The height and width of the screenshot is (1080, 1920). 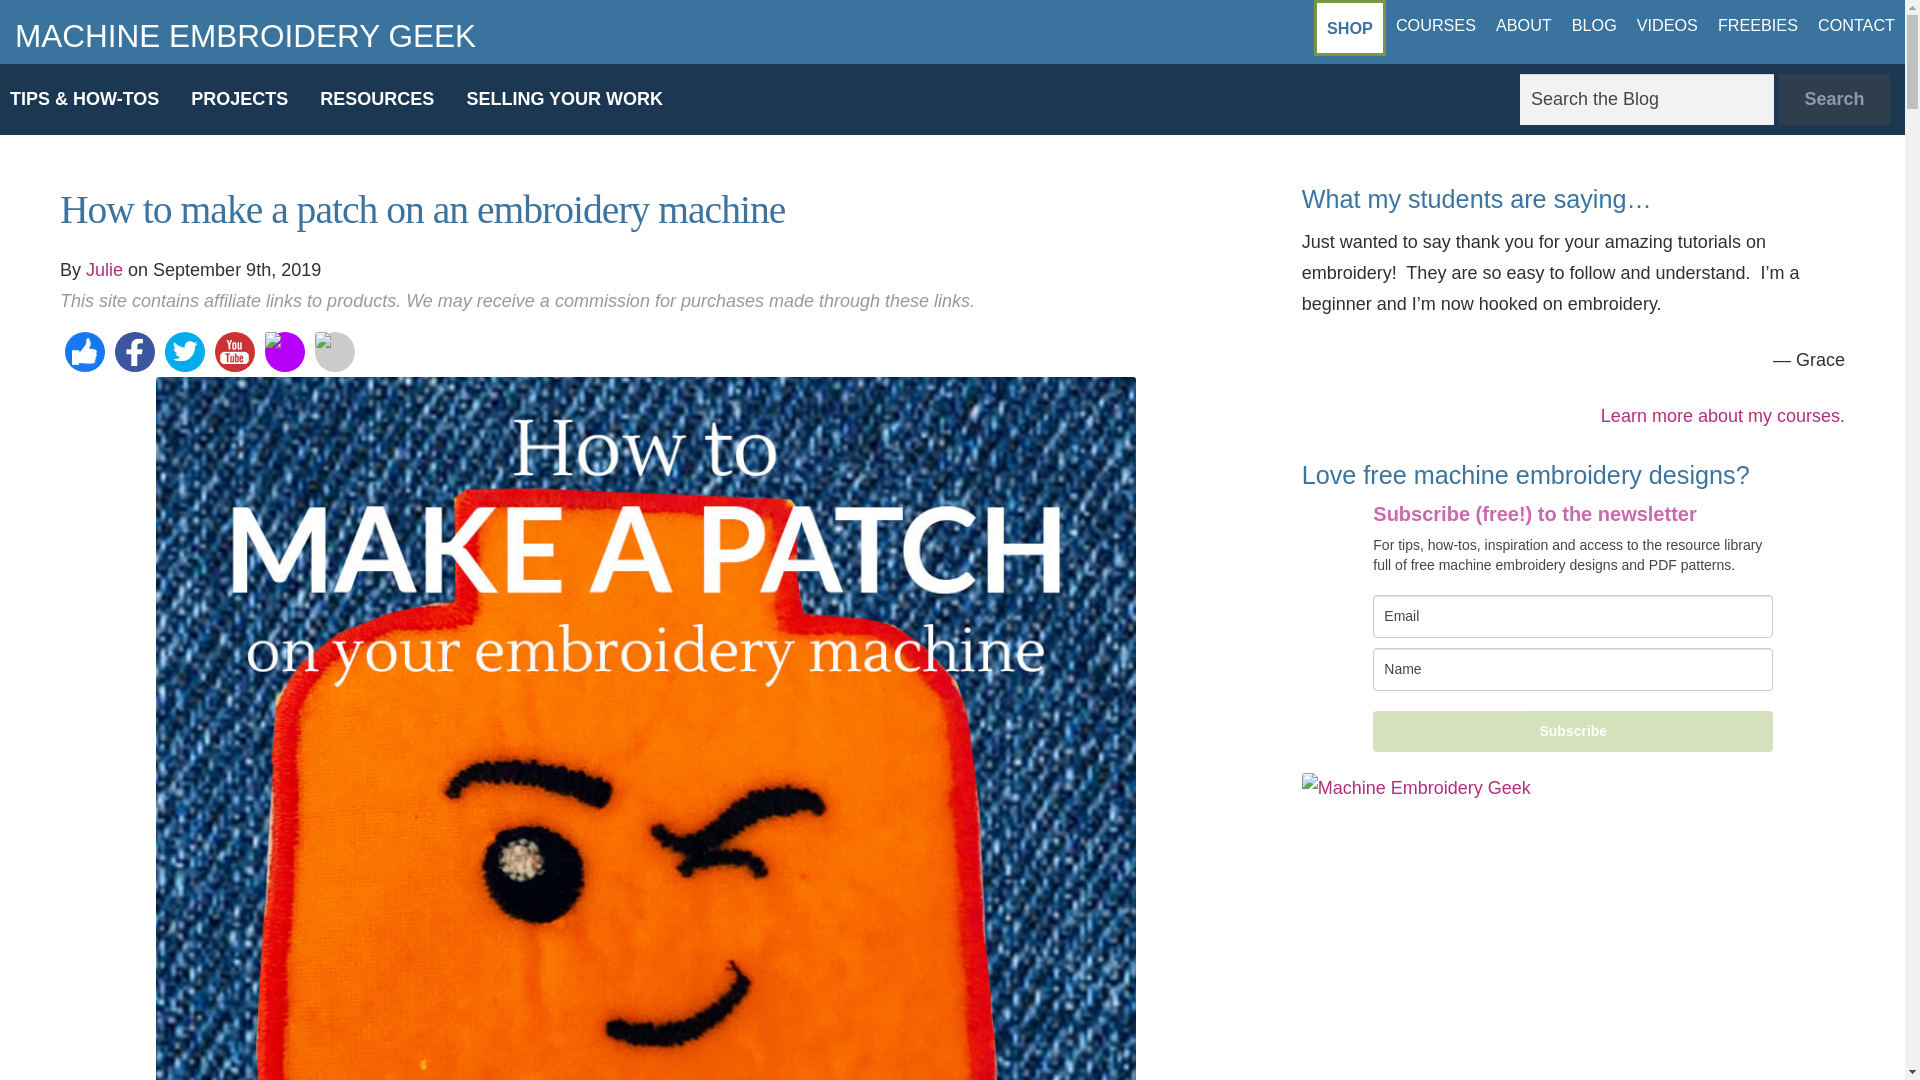 What do you see at coordinates (1524, 24) in the screenshot?
I see `ABOUT` at bounding box center [1524, 24].